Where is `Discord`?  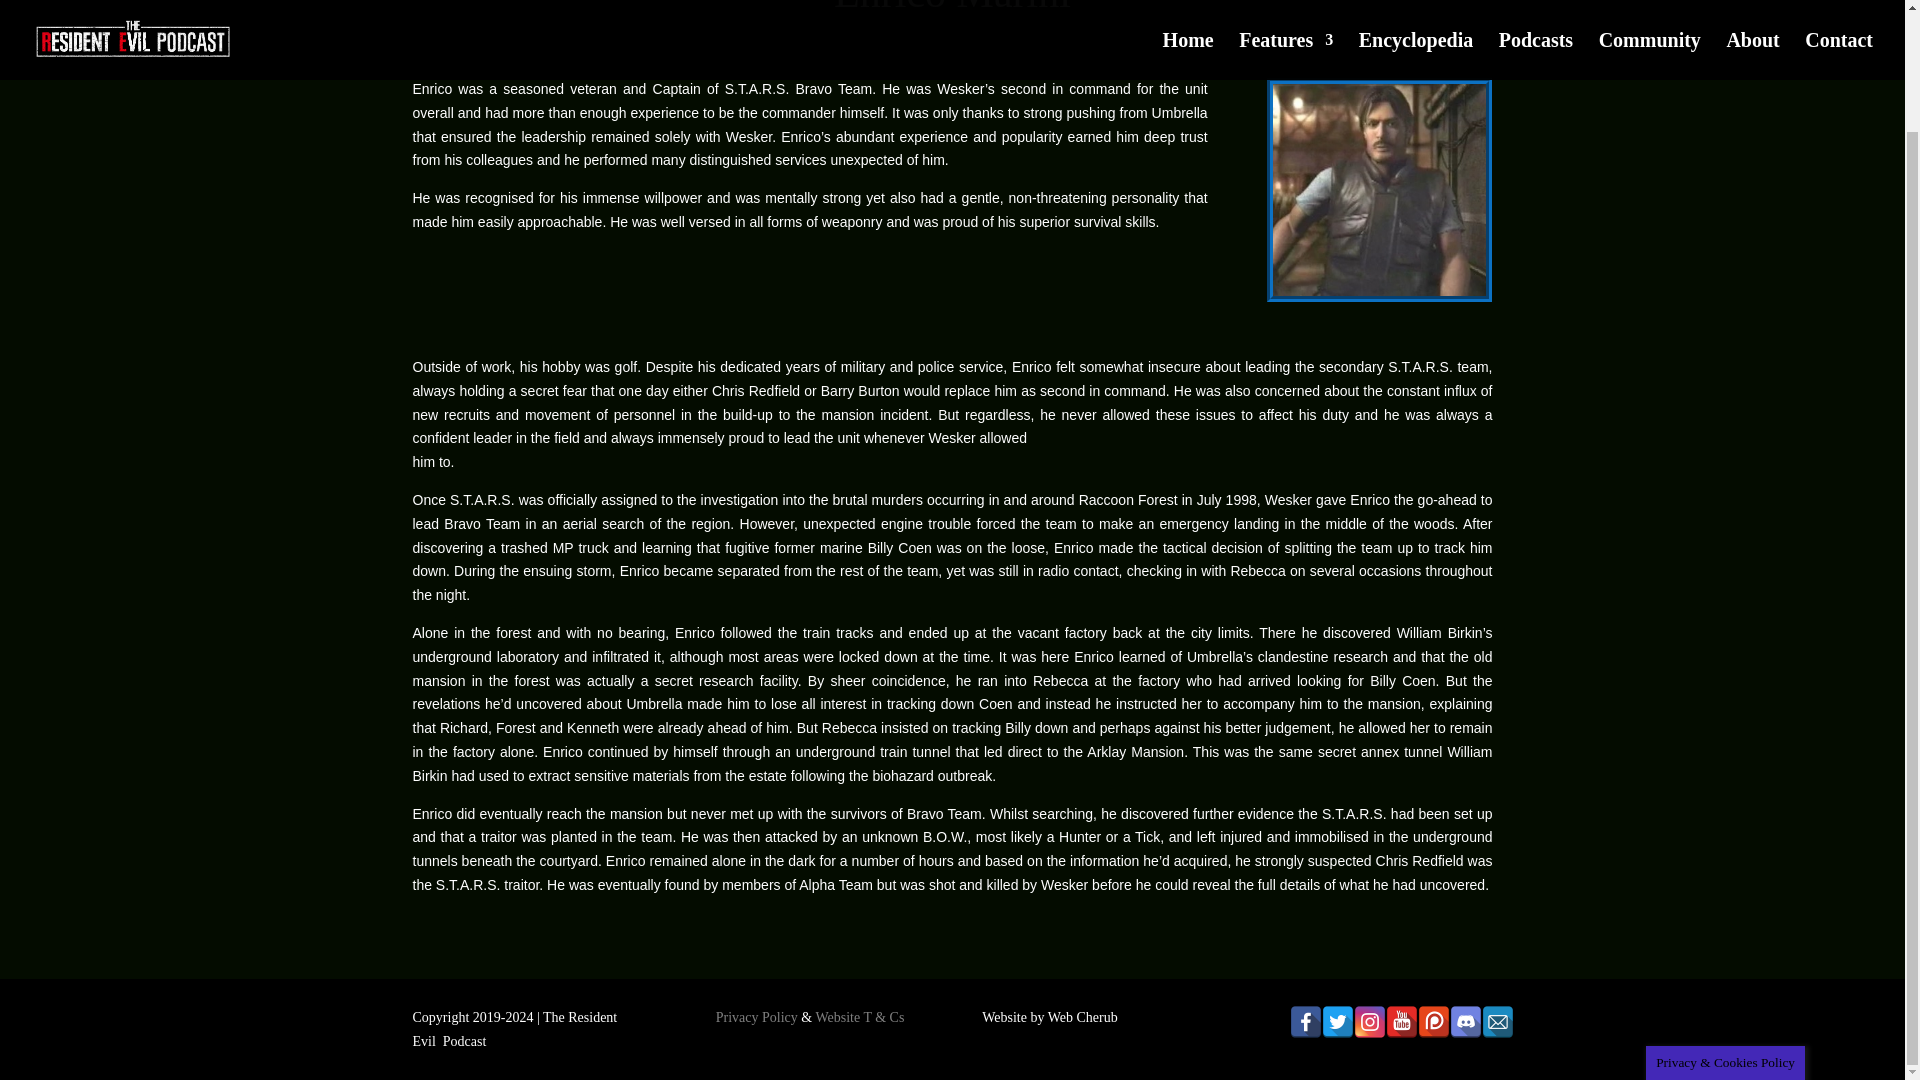
Discord is located at coordinates (1466, 1021).